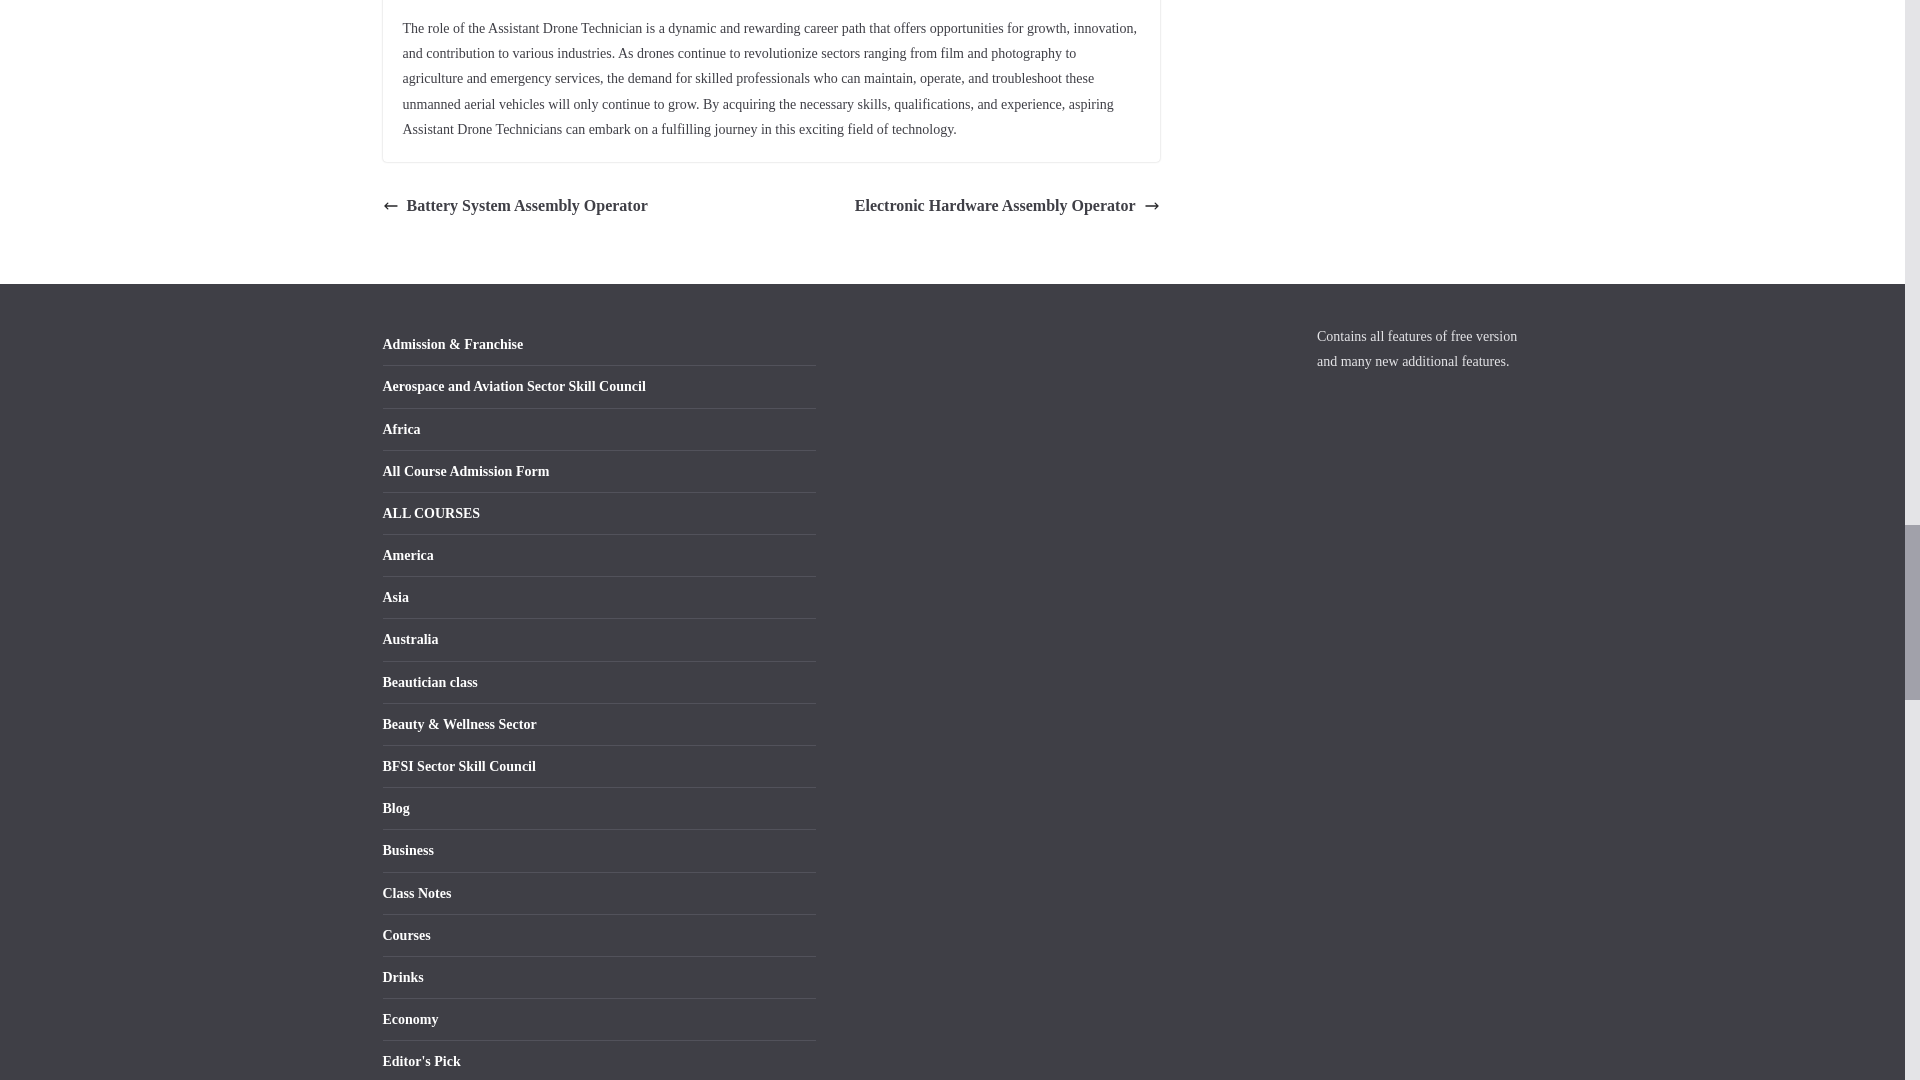  What do you see at coordinates (394, 596) in the screenshot?
I see `Asia` at bounding box center [394, 596].